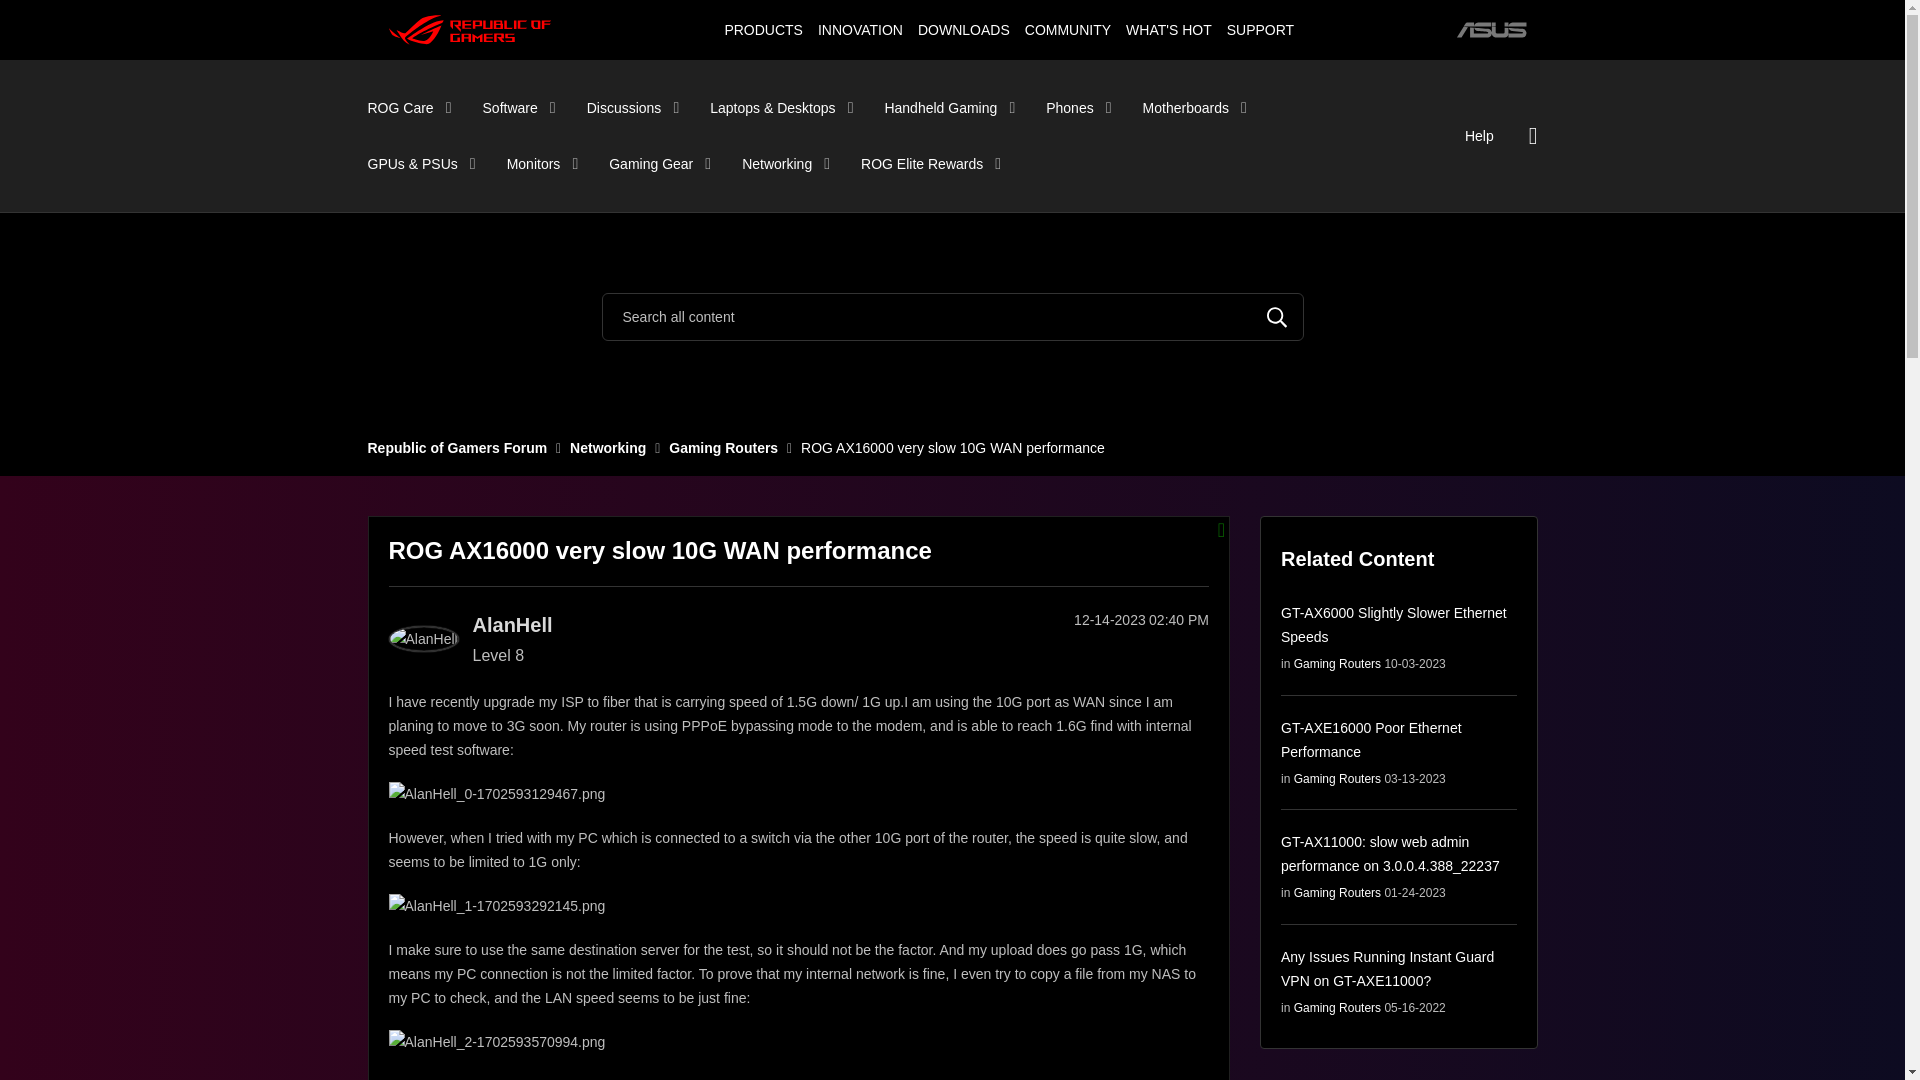 The height and width of the screenshot is (1080, 1920). What do you see at coordinates (964, 29) in the screenshot?
I see `DOWNLOADS` at bounding box center [964, 29].